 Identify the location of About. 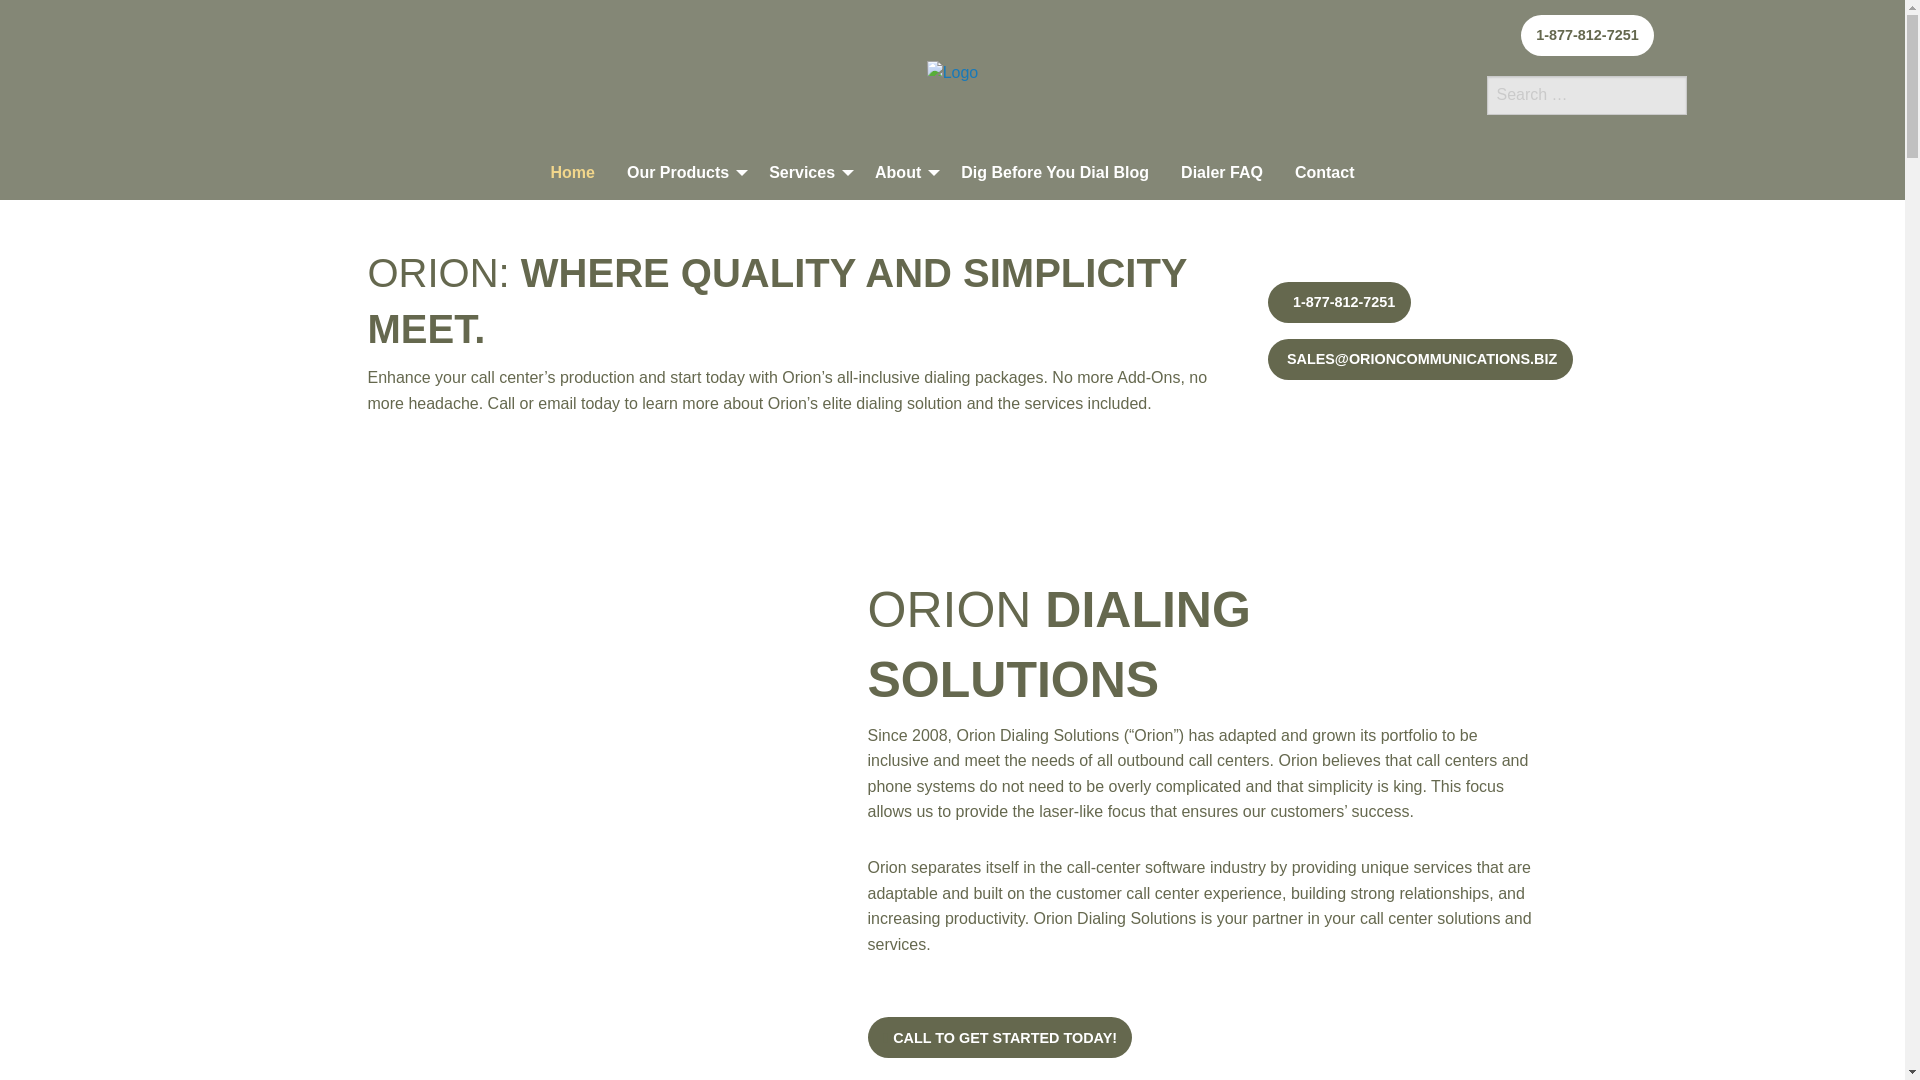
(901, 173).